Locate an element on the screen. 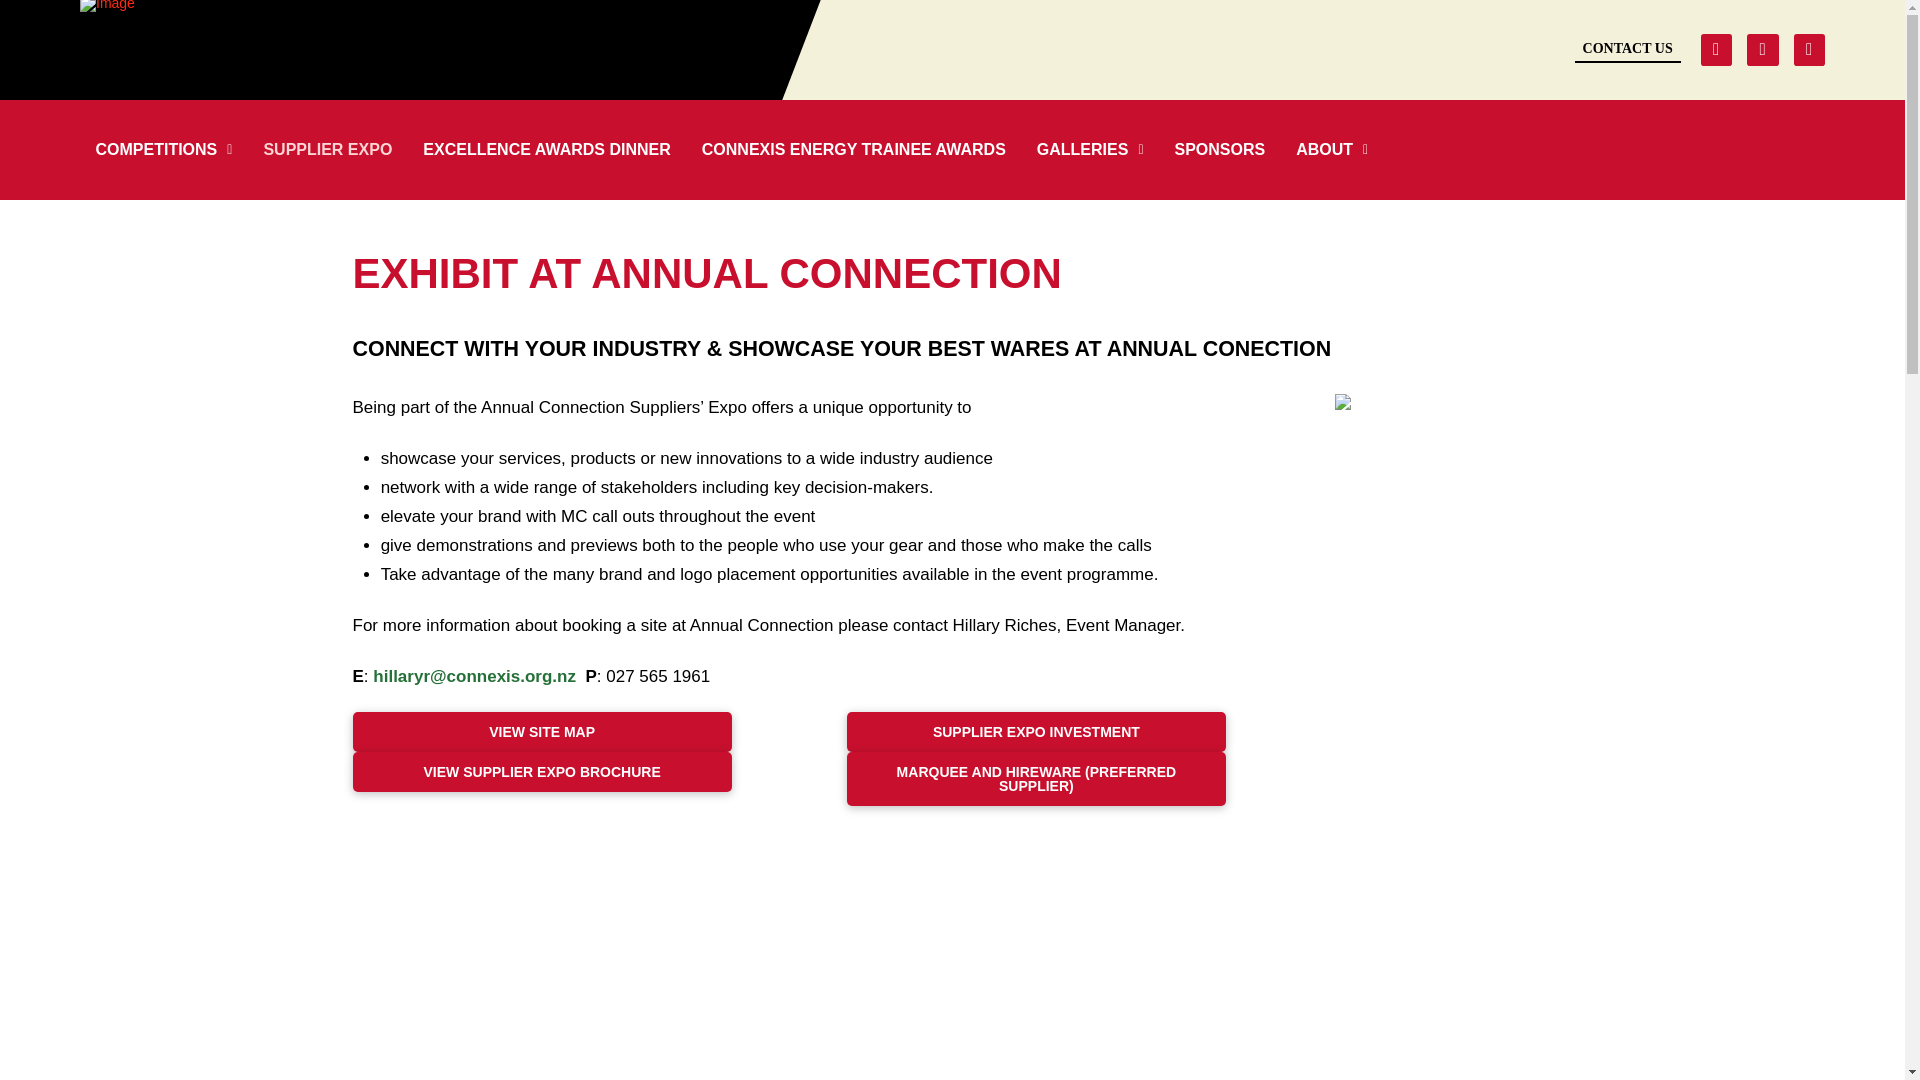 Image resolution: width=1920 pixels, height=1080 pixels. EXCELLENCE AWARDS DINNER is located at coordinates (546, 149).